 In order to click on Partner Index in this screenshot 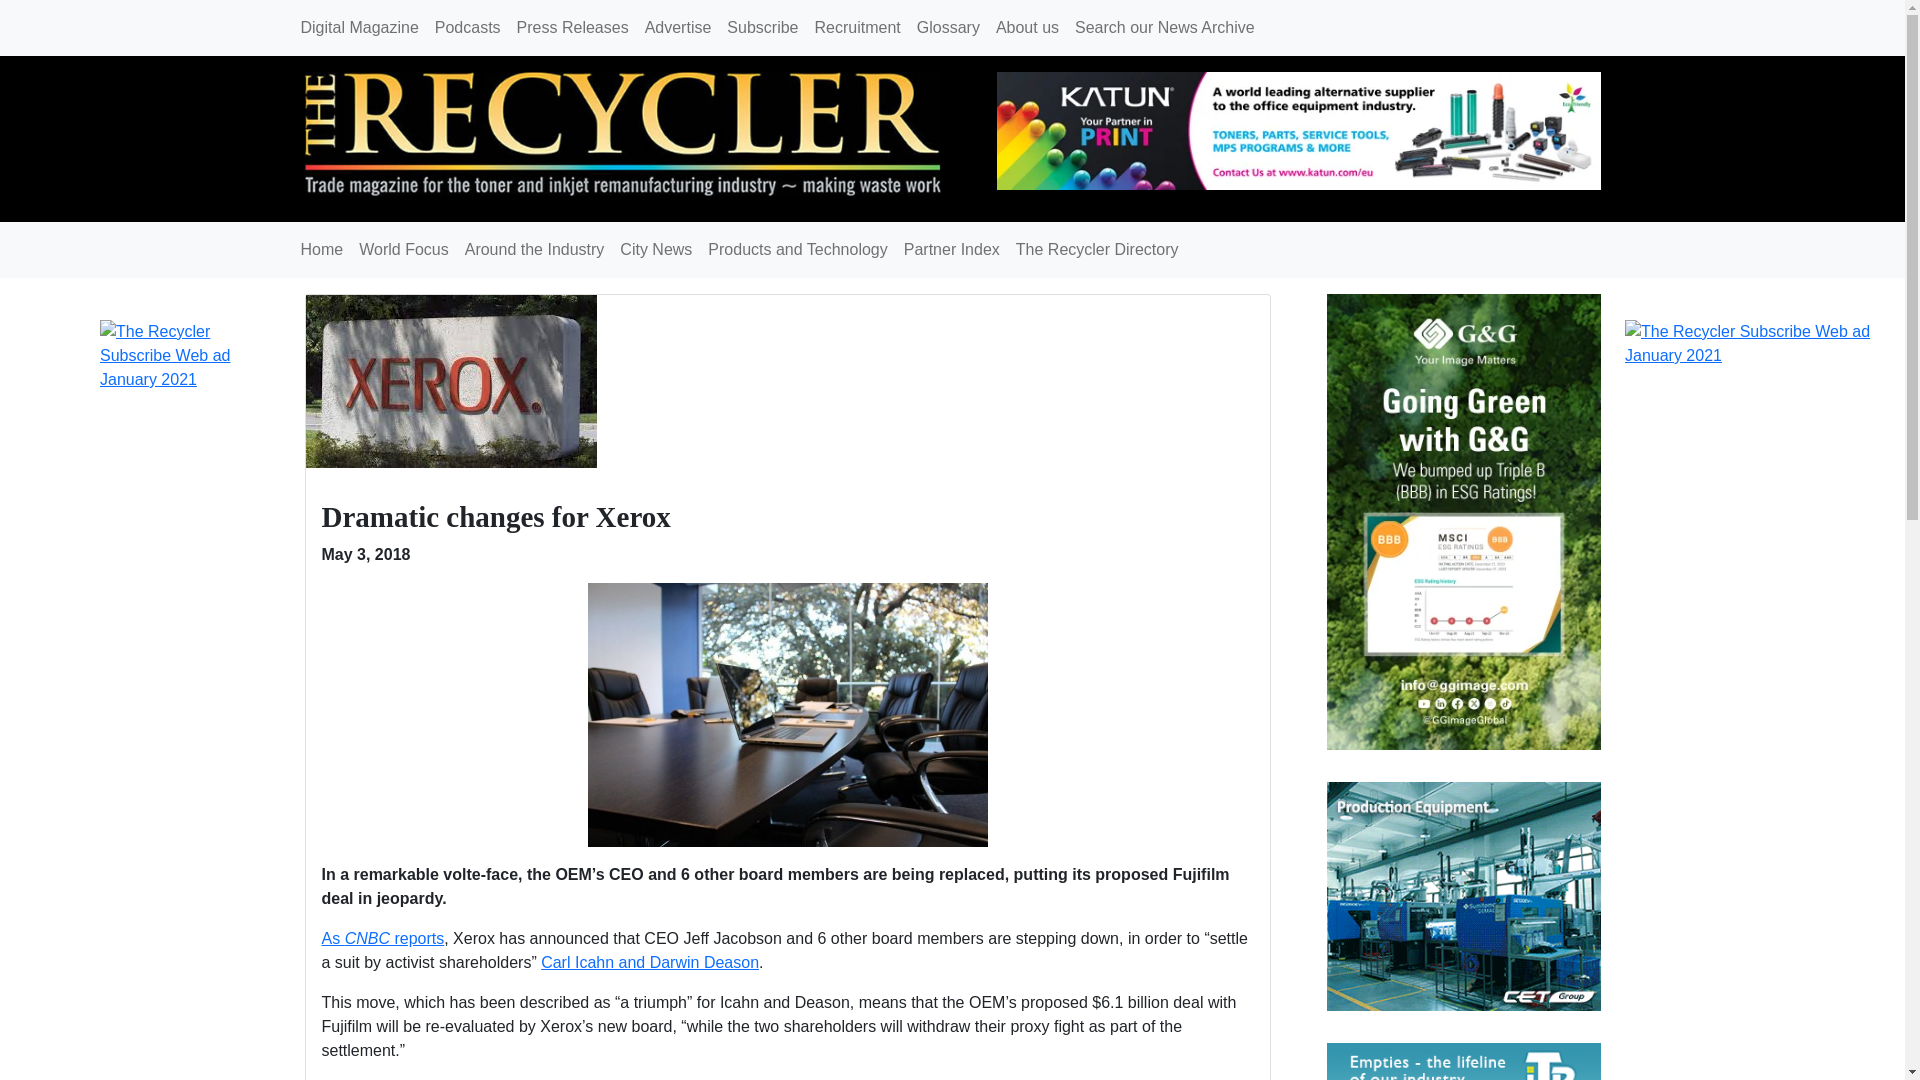, I will do `click(952, 250)`.